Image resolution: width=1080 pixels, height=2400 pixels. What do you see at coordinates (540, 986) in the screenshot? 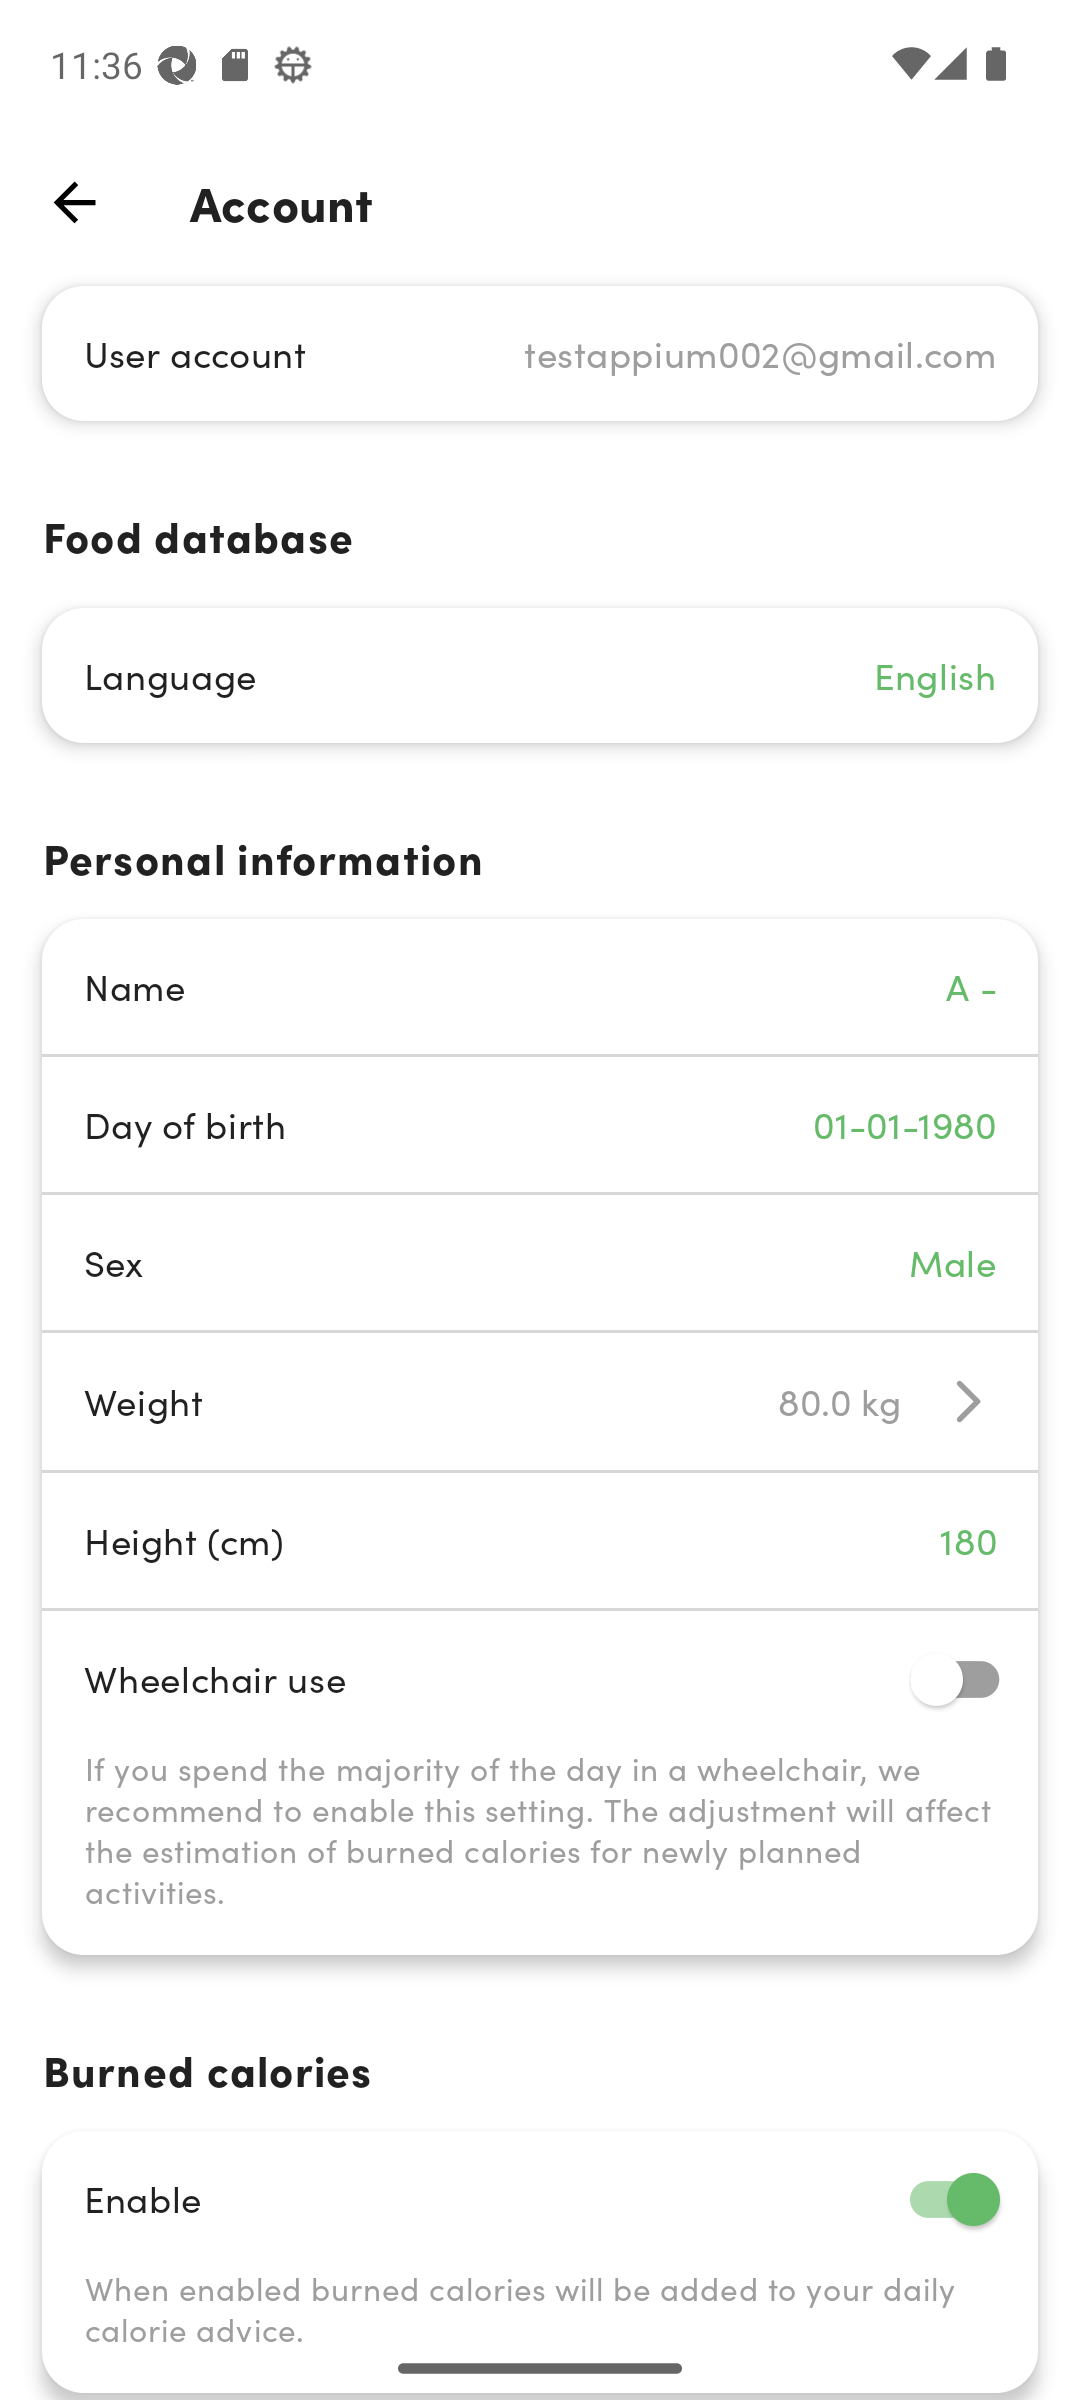
I see `Name A -` at bounding box center [540, 986].